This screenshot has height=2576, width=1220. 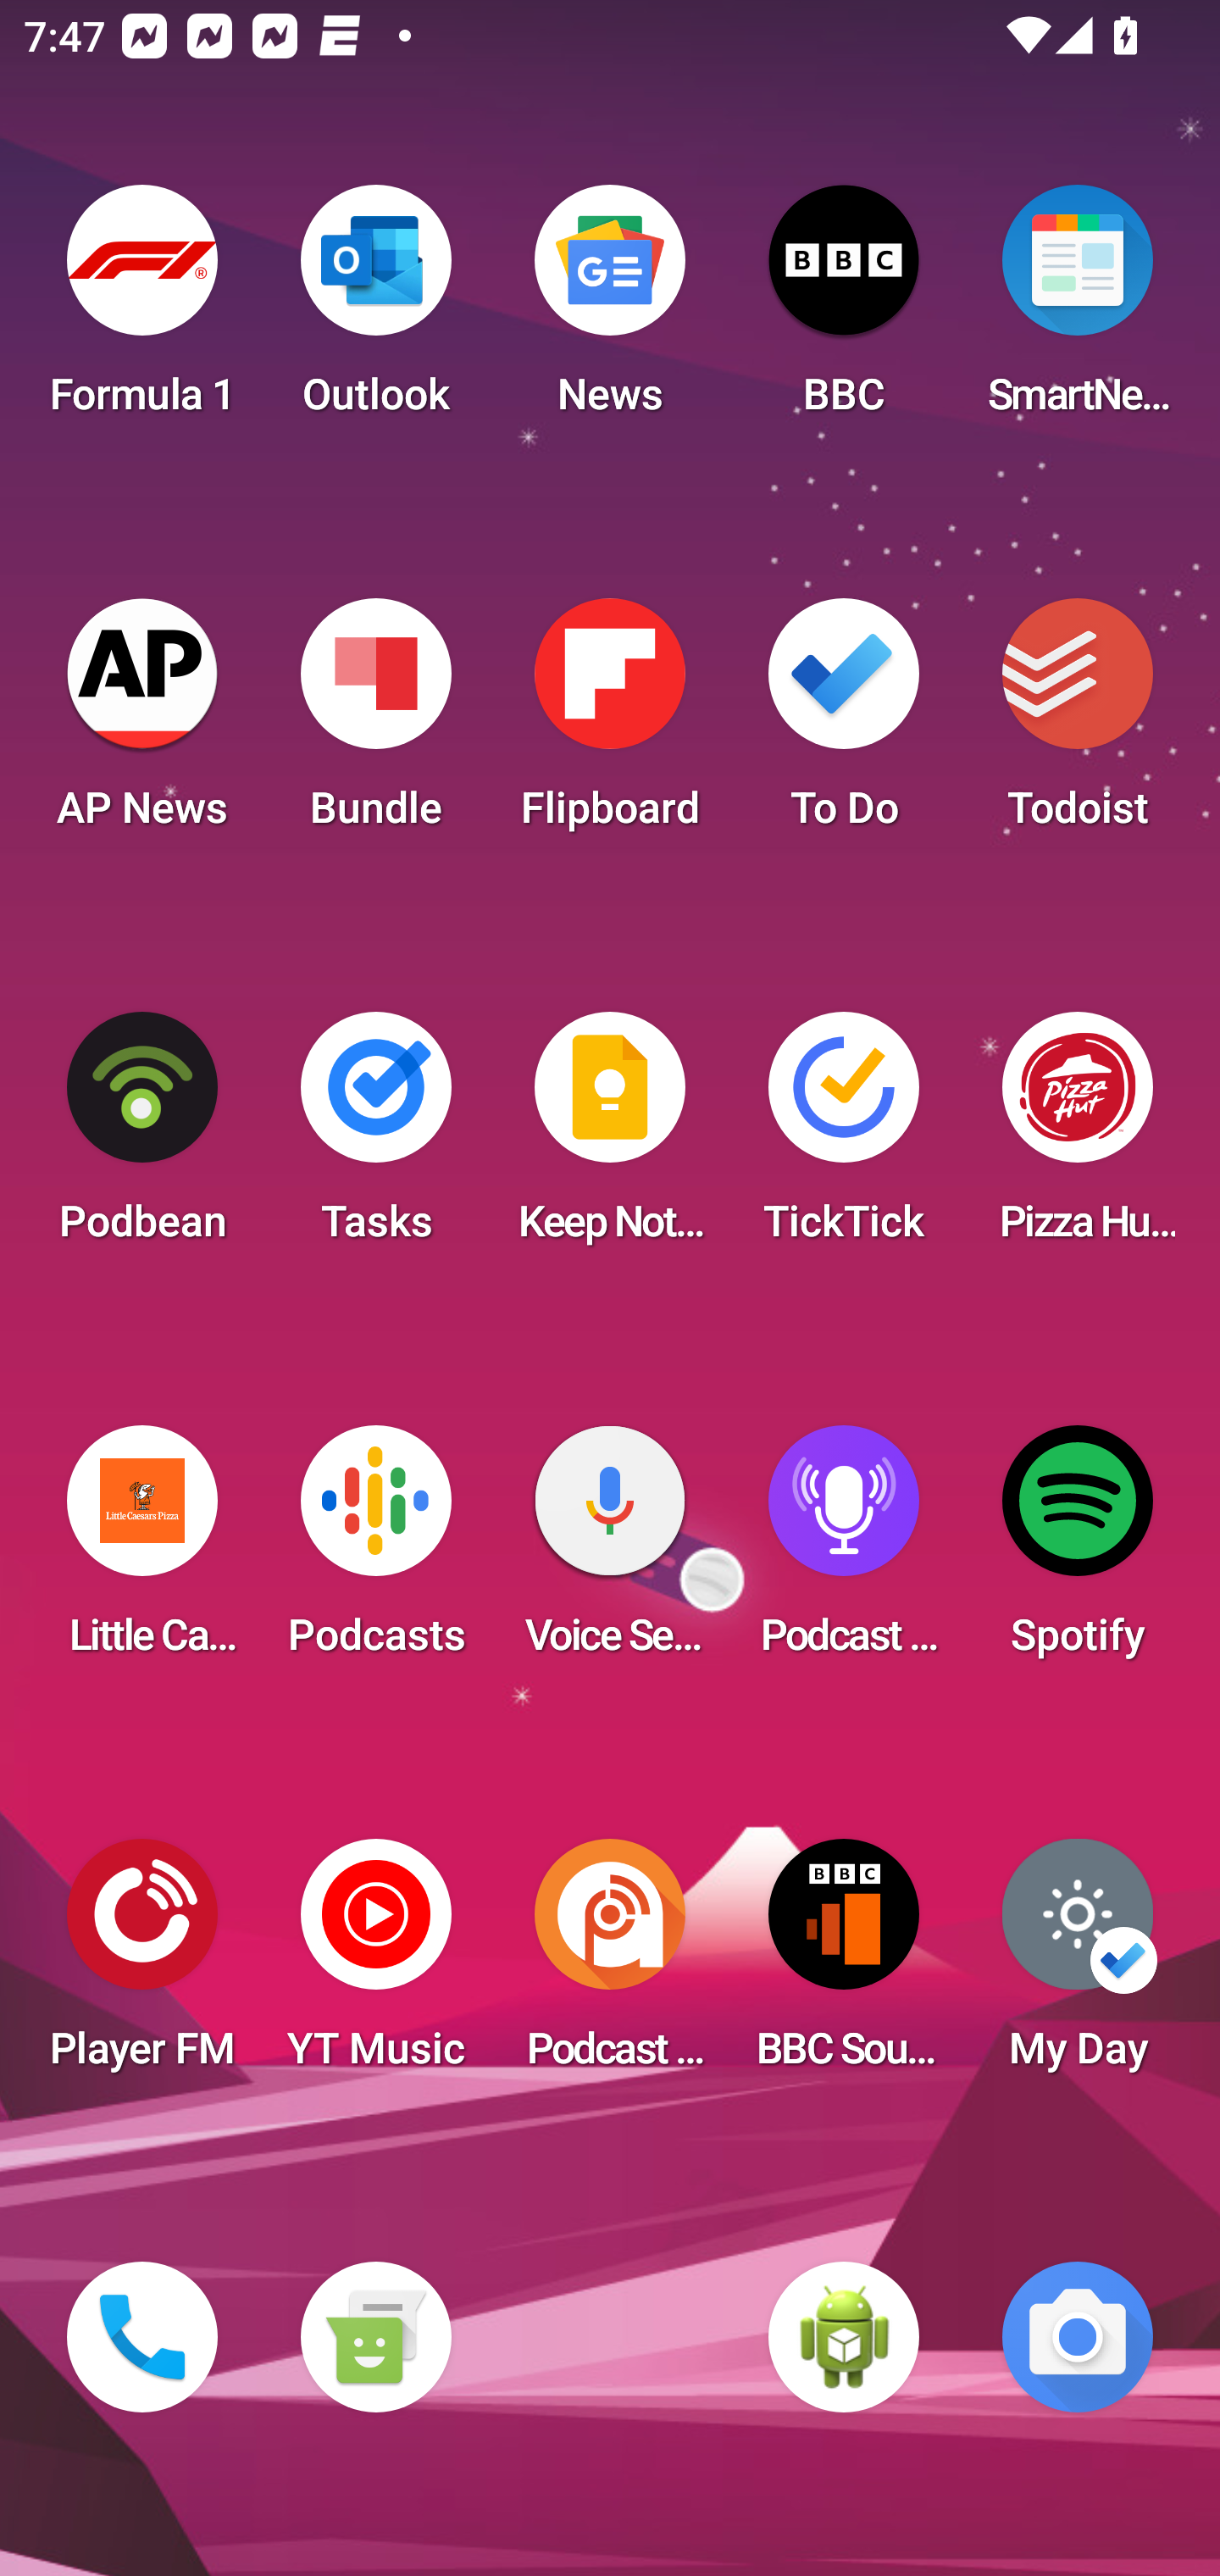 What do you see at coordinates (1078, 2337) in the screenshot?
I see `Camera` at bounding box center [1078, 2337].